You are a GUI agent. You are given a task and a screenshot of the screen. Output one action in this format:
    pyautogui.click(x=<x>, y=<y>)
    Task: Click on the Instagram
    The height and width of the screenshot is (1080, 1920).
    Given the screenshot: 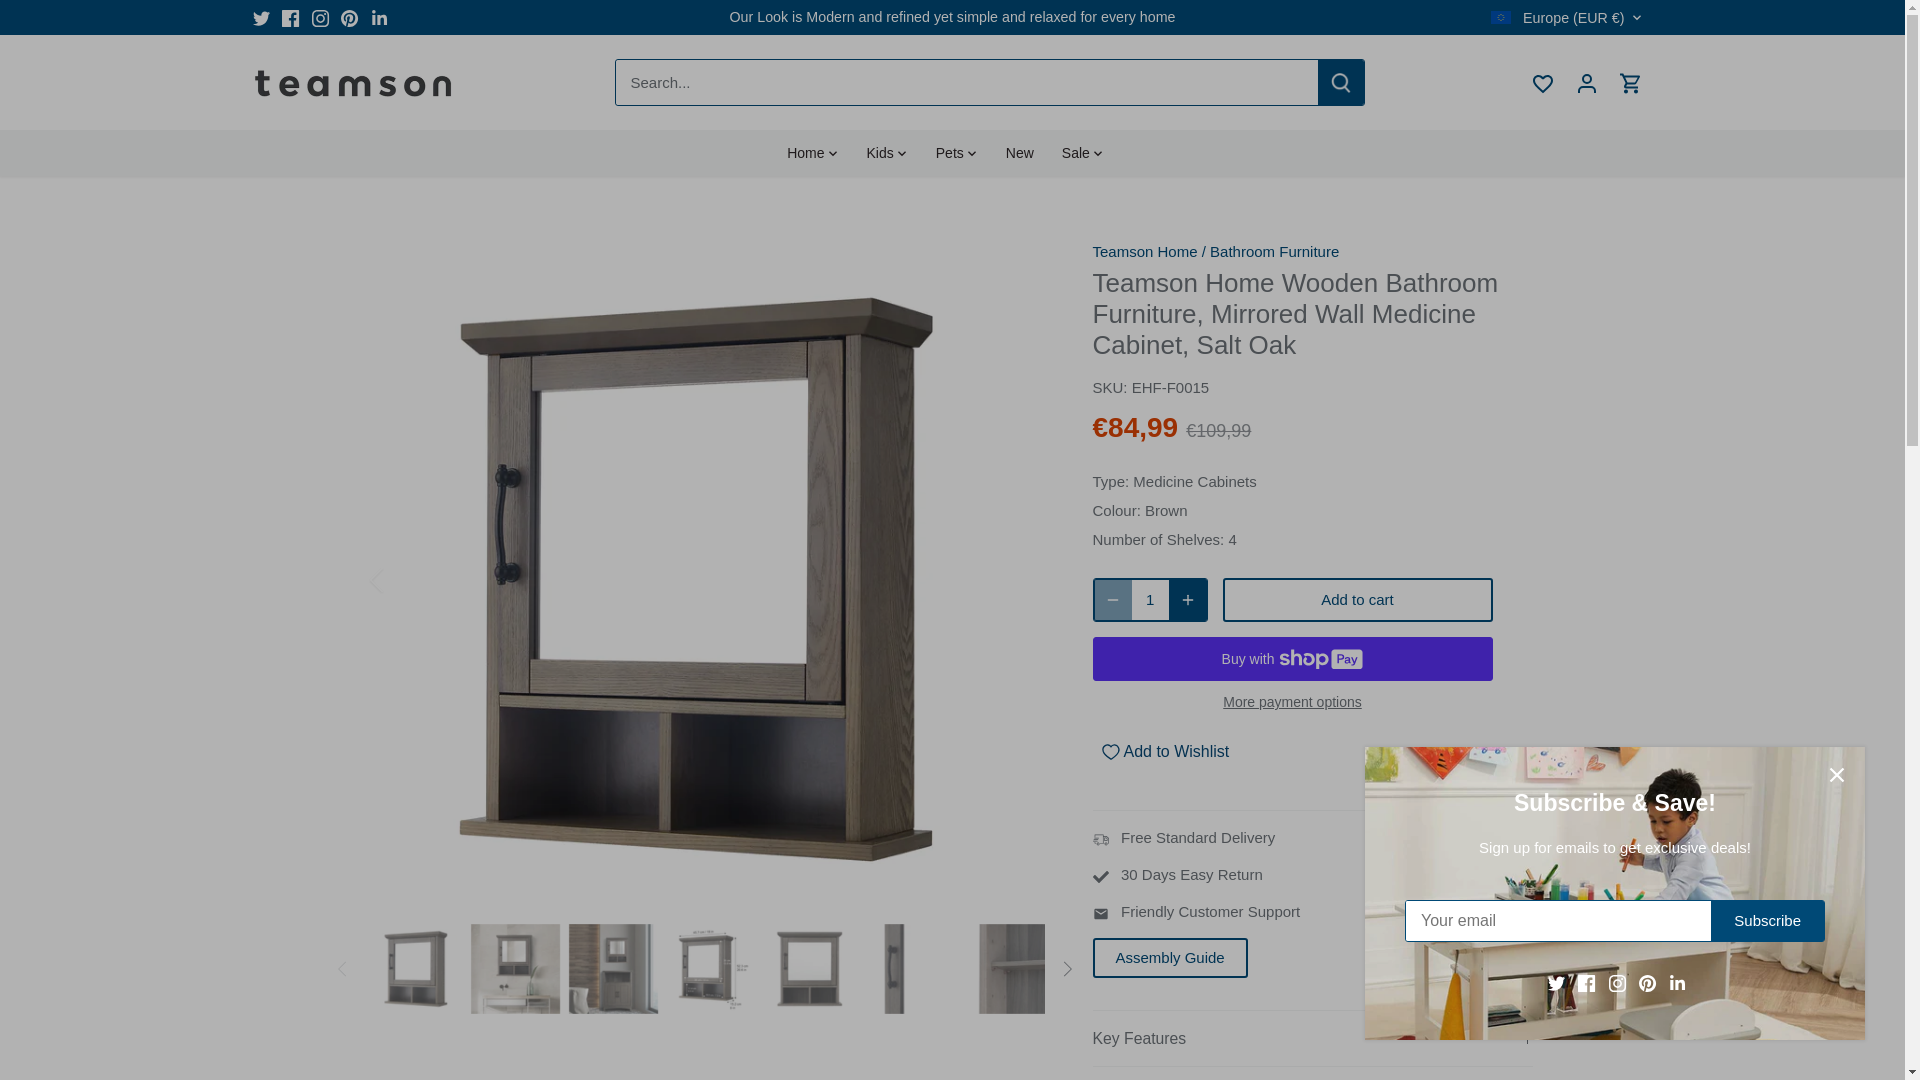 What is the action you would take?
    pyautogui.click(x=320, y=18)
    